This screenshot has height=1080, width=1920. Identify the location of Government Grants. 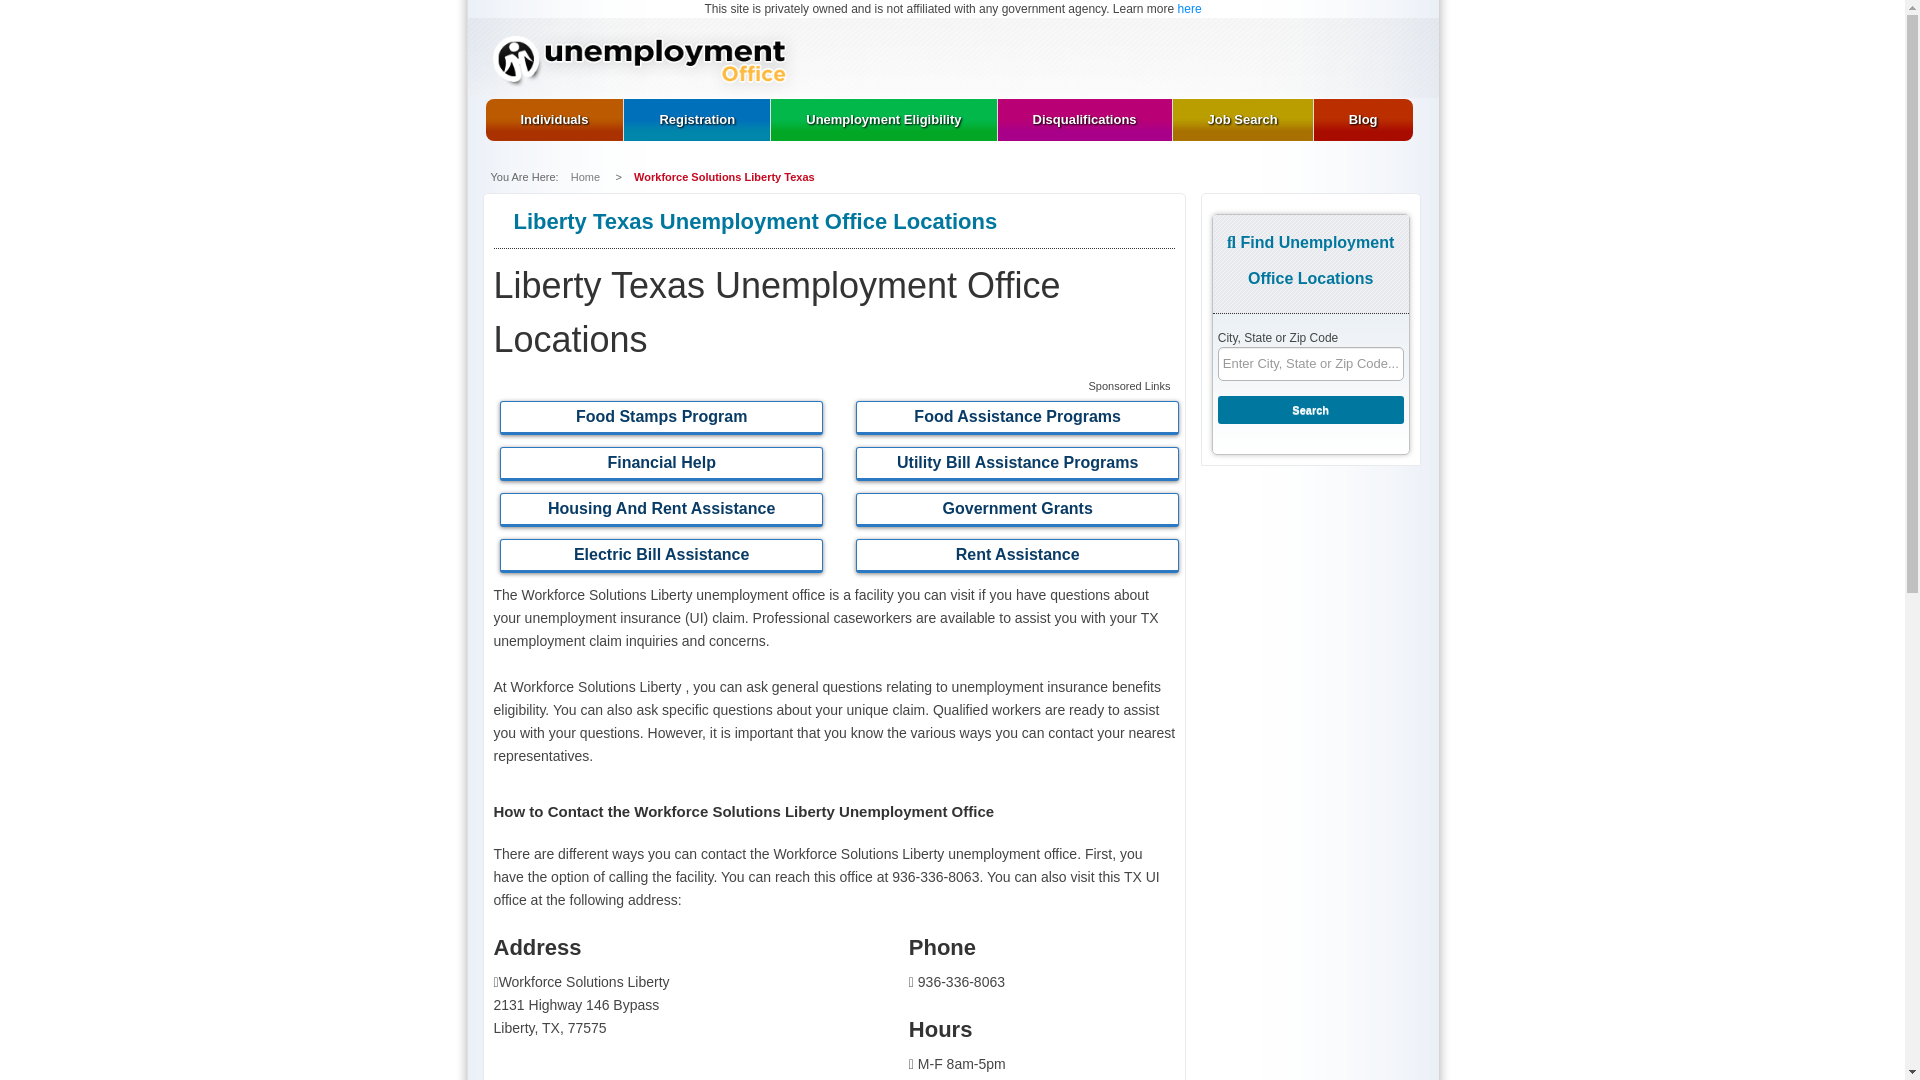
(1020, 510).